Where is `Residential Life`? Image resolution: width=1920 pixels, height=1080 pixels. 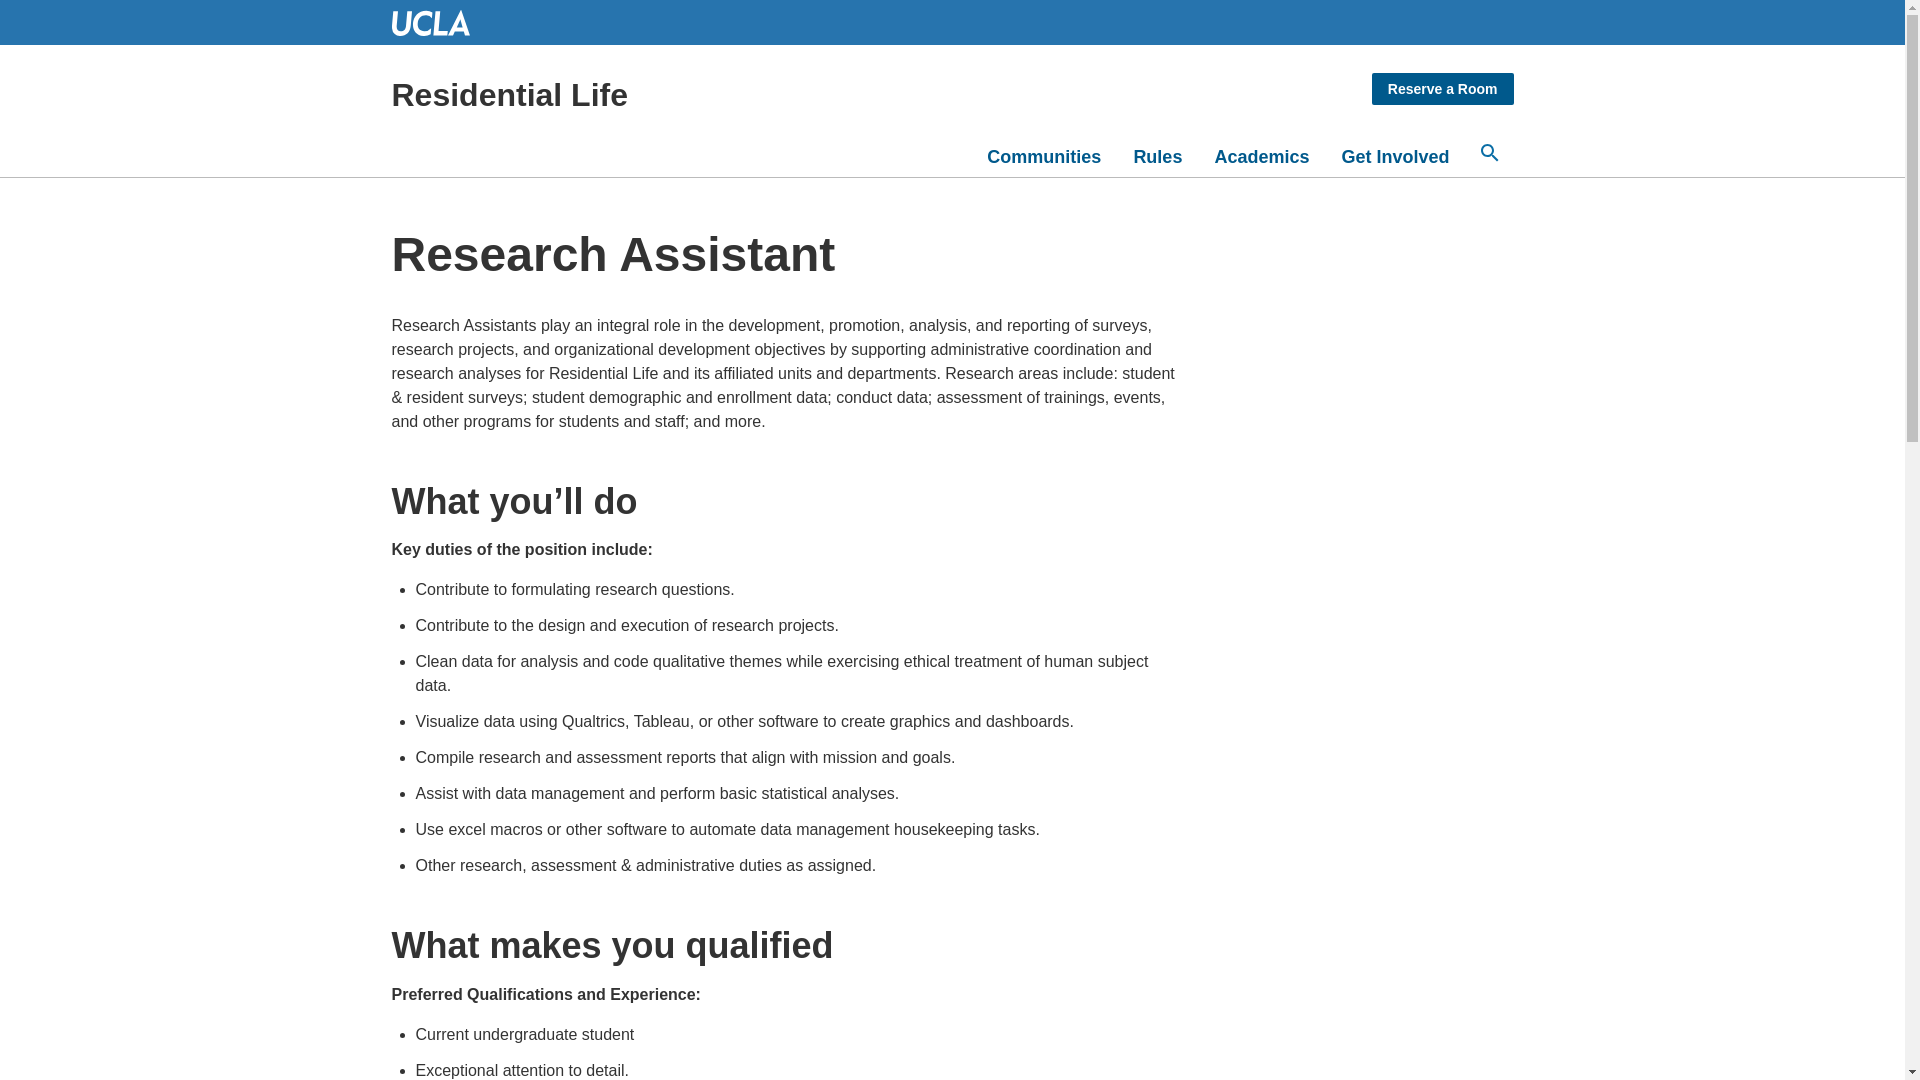 Residential Life is located at coordinates (694, 94).